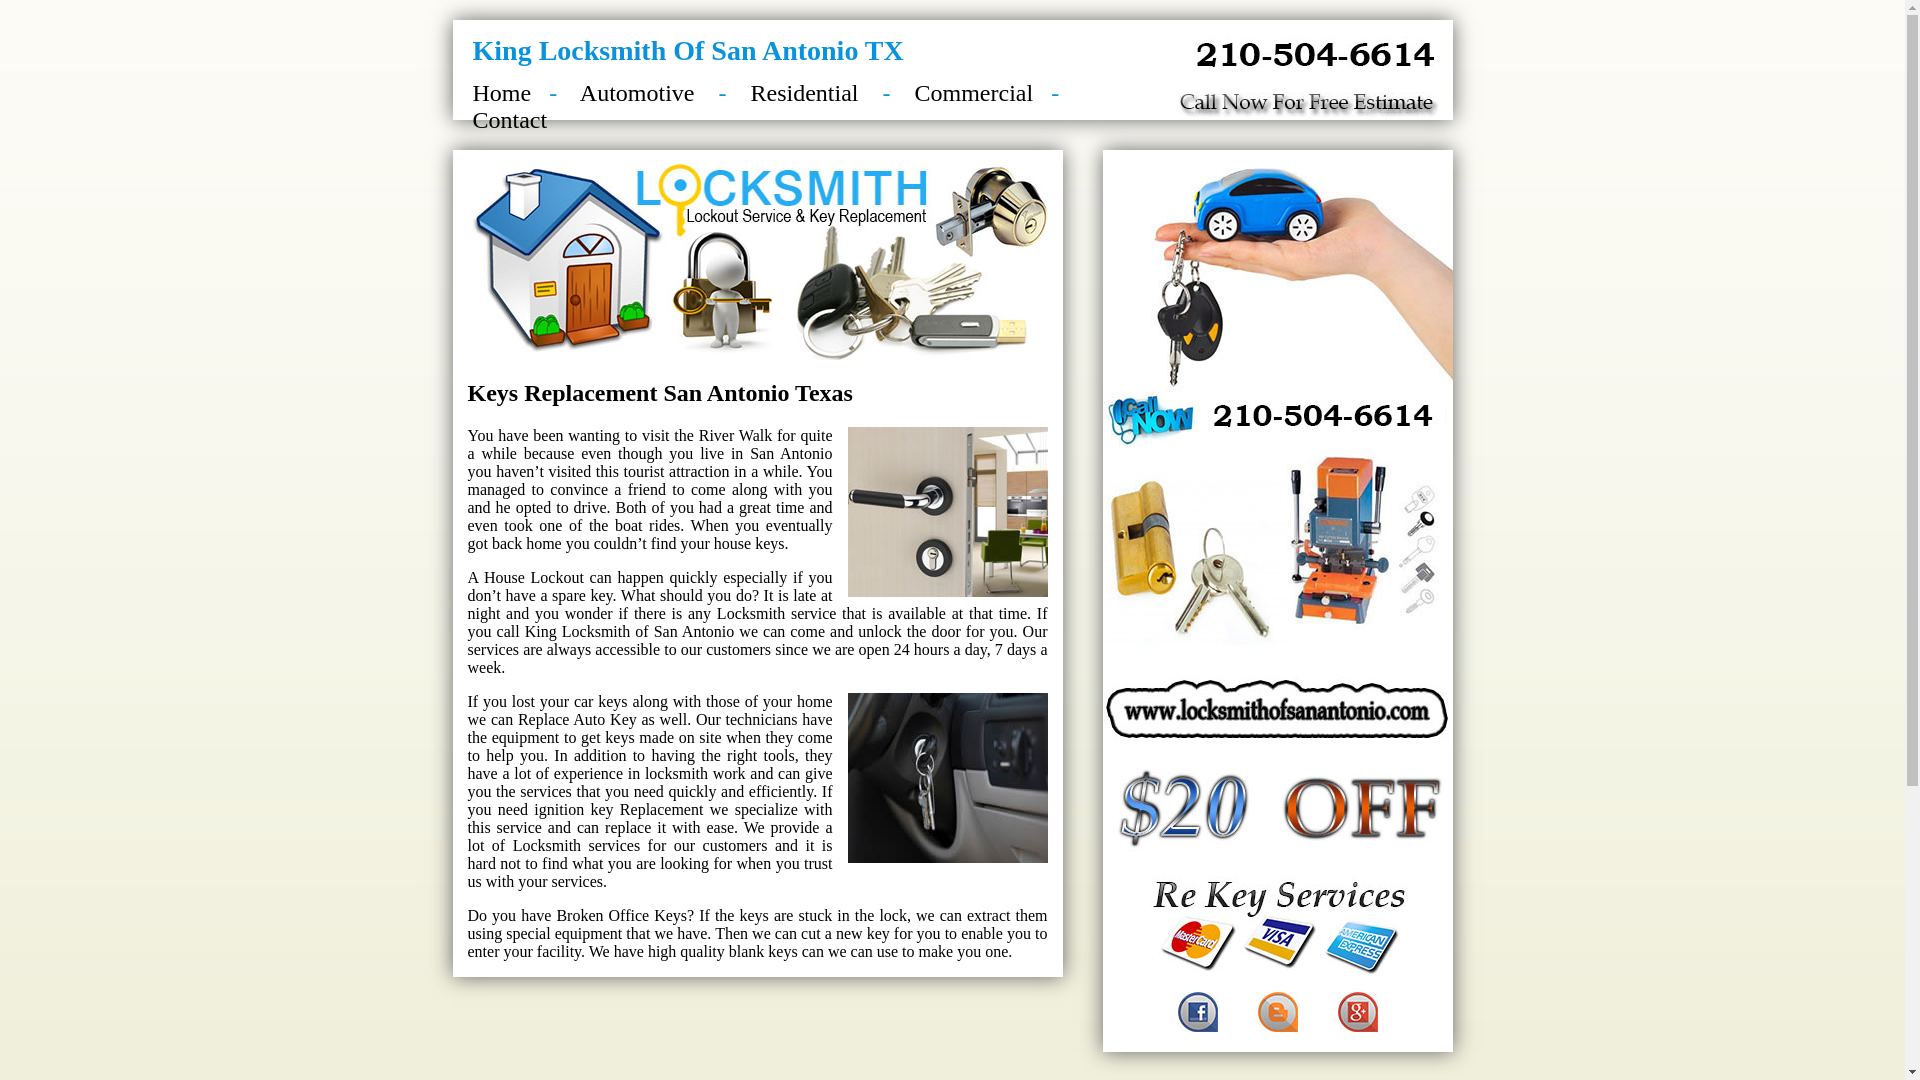  What do you see at coordinates (582, 596) in the screenshot?
I see `spare key` at bounding box center [582, 596].